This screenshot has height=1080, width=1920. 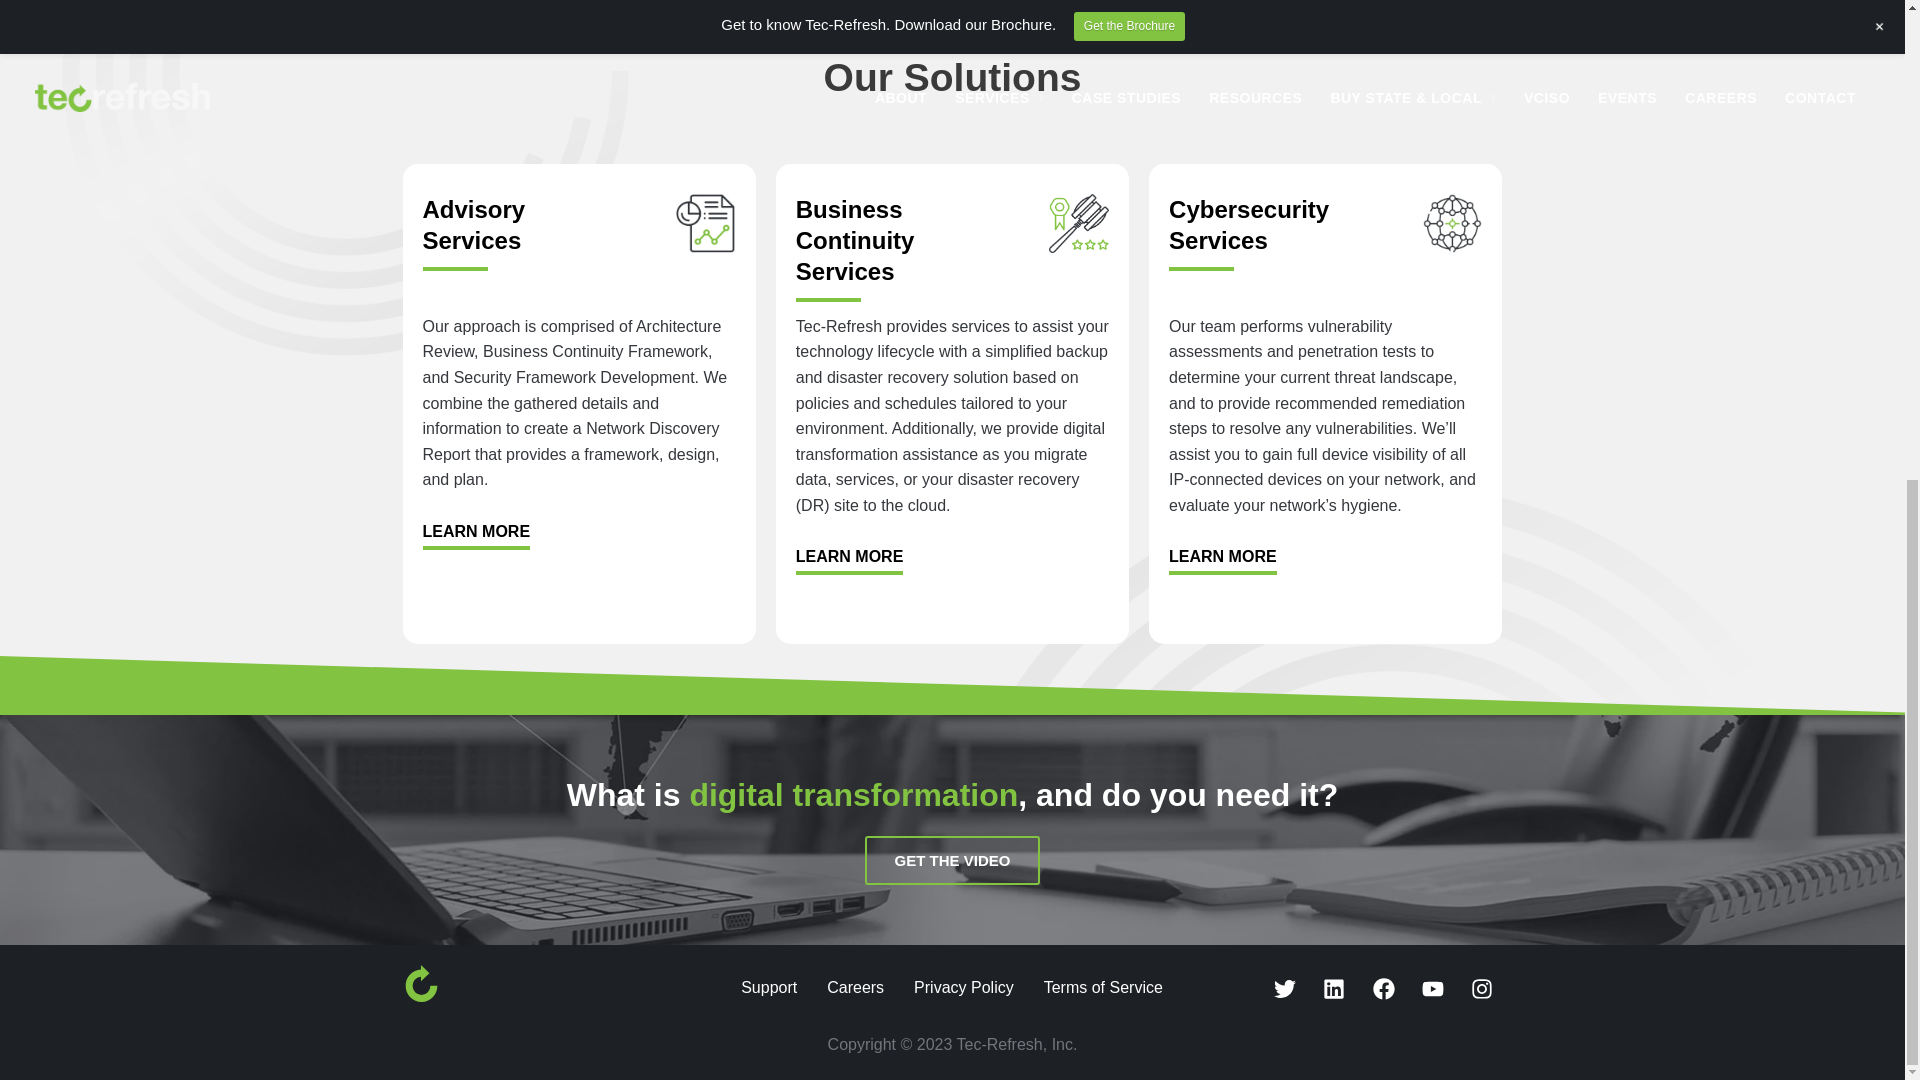 I want to click on GET THE VIDEO, so click(x=473, y=224).